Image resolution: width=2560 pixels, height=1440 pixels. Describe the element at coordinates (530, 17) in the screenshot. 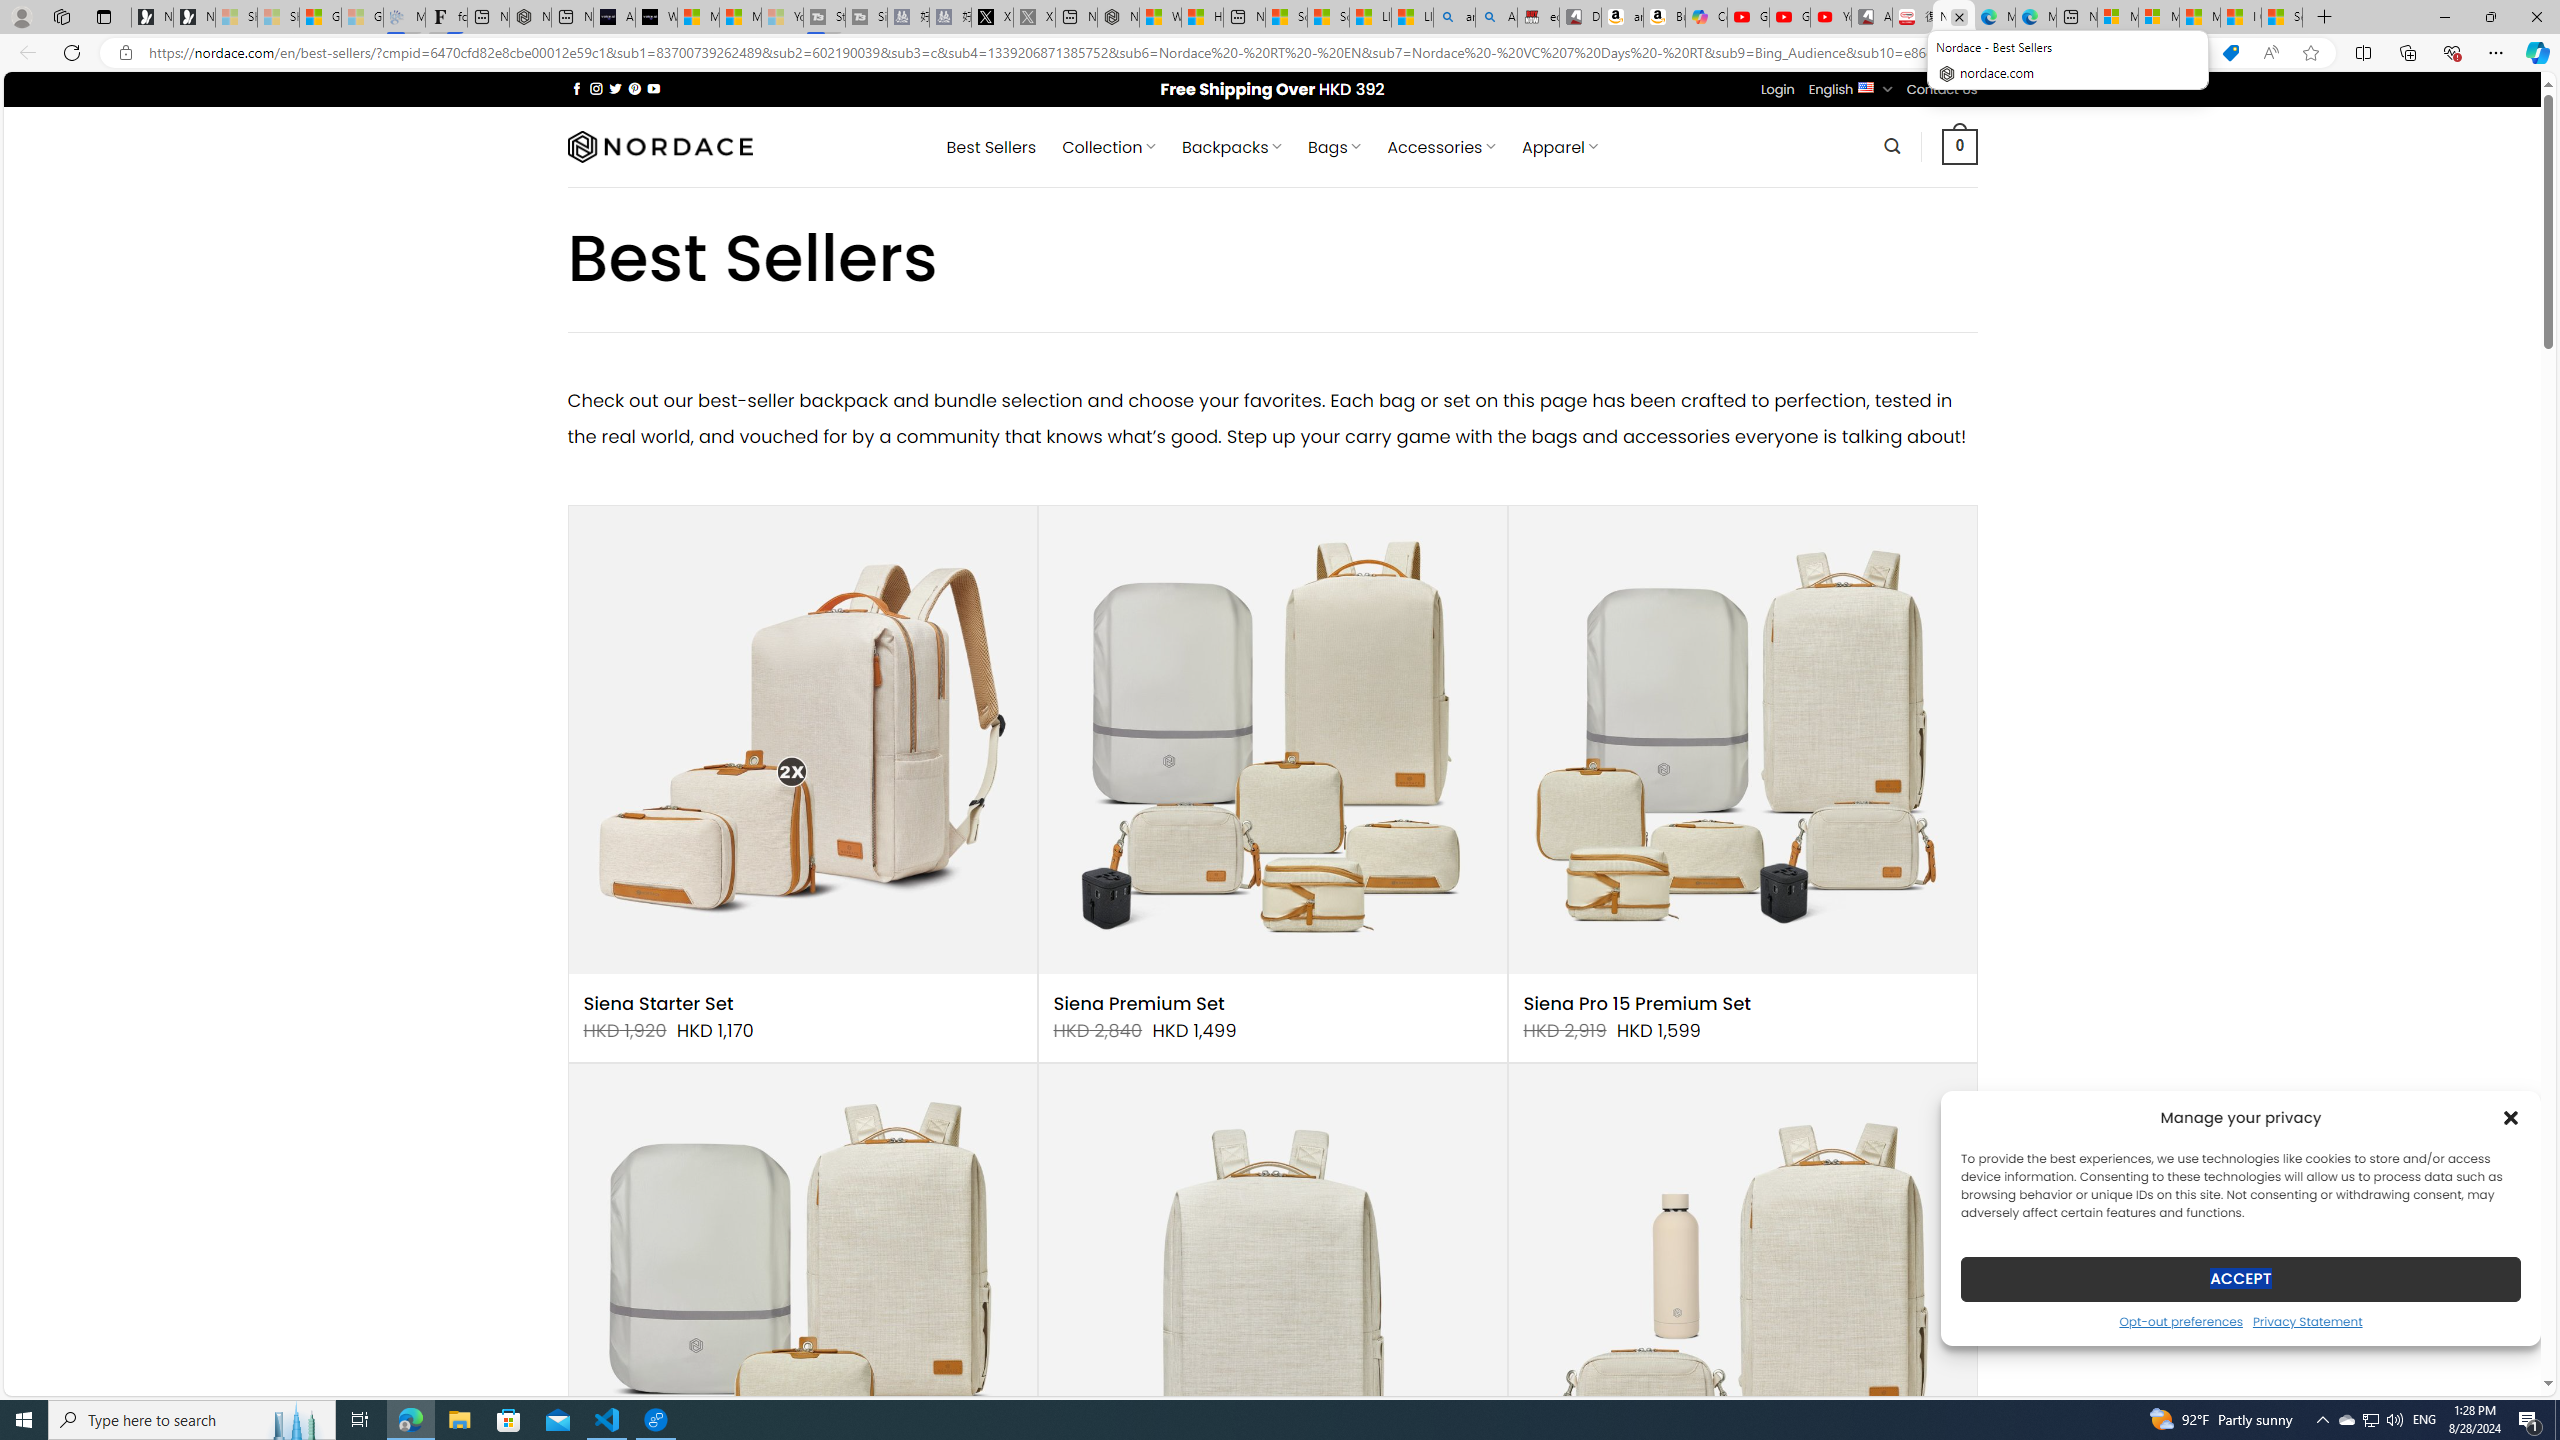

I see `Nordace - #1 Japanese Best-Seller - Siena Smart Backpack` at that location.